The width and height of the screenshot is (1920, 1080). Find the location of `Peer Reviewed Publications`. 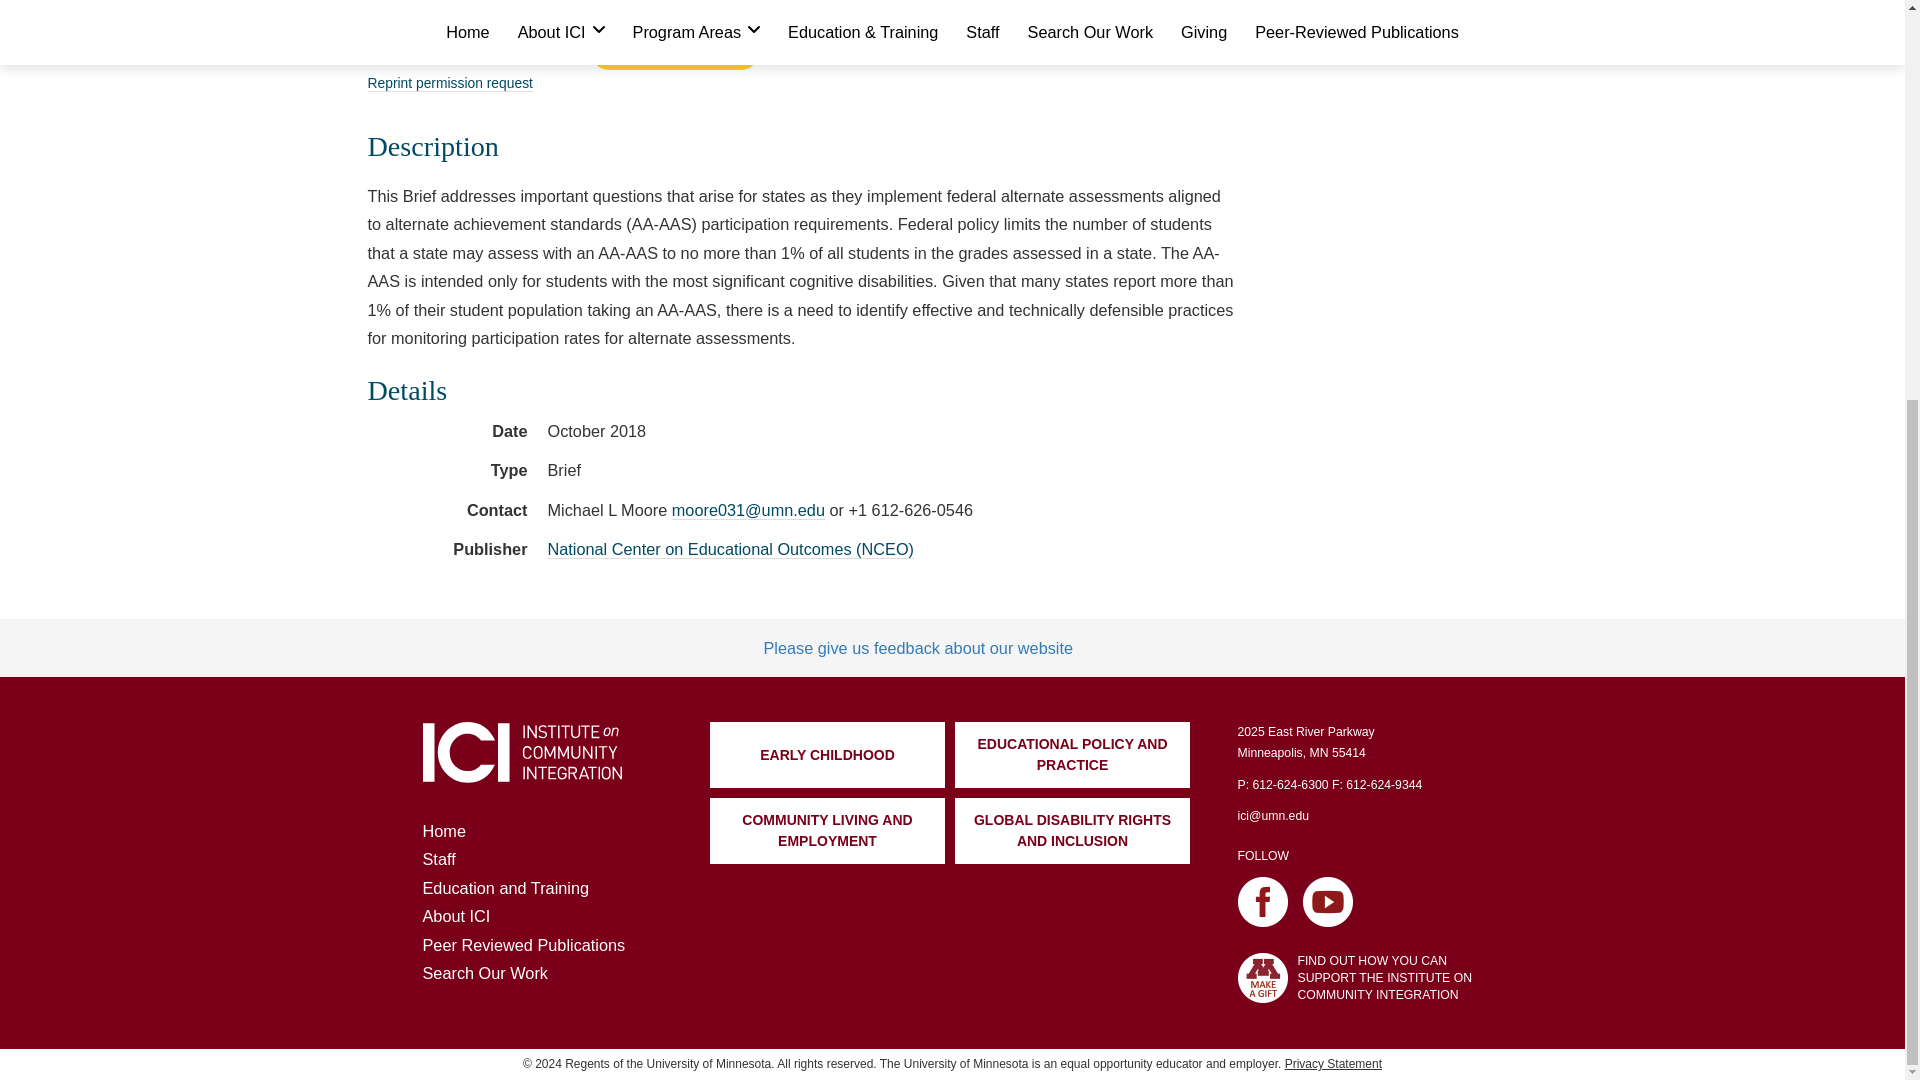

Peer Reviewed Publications is located at coordinates (521, 774).